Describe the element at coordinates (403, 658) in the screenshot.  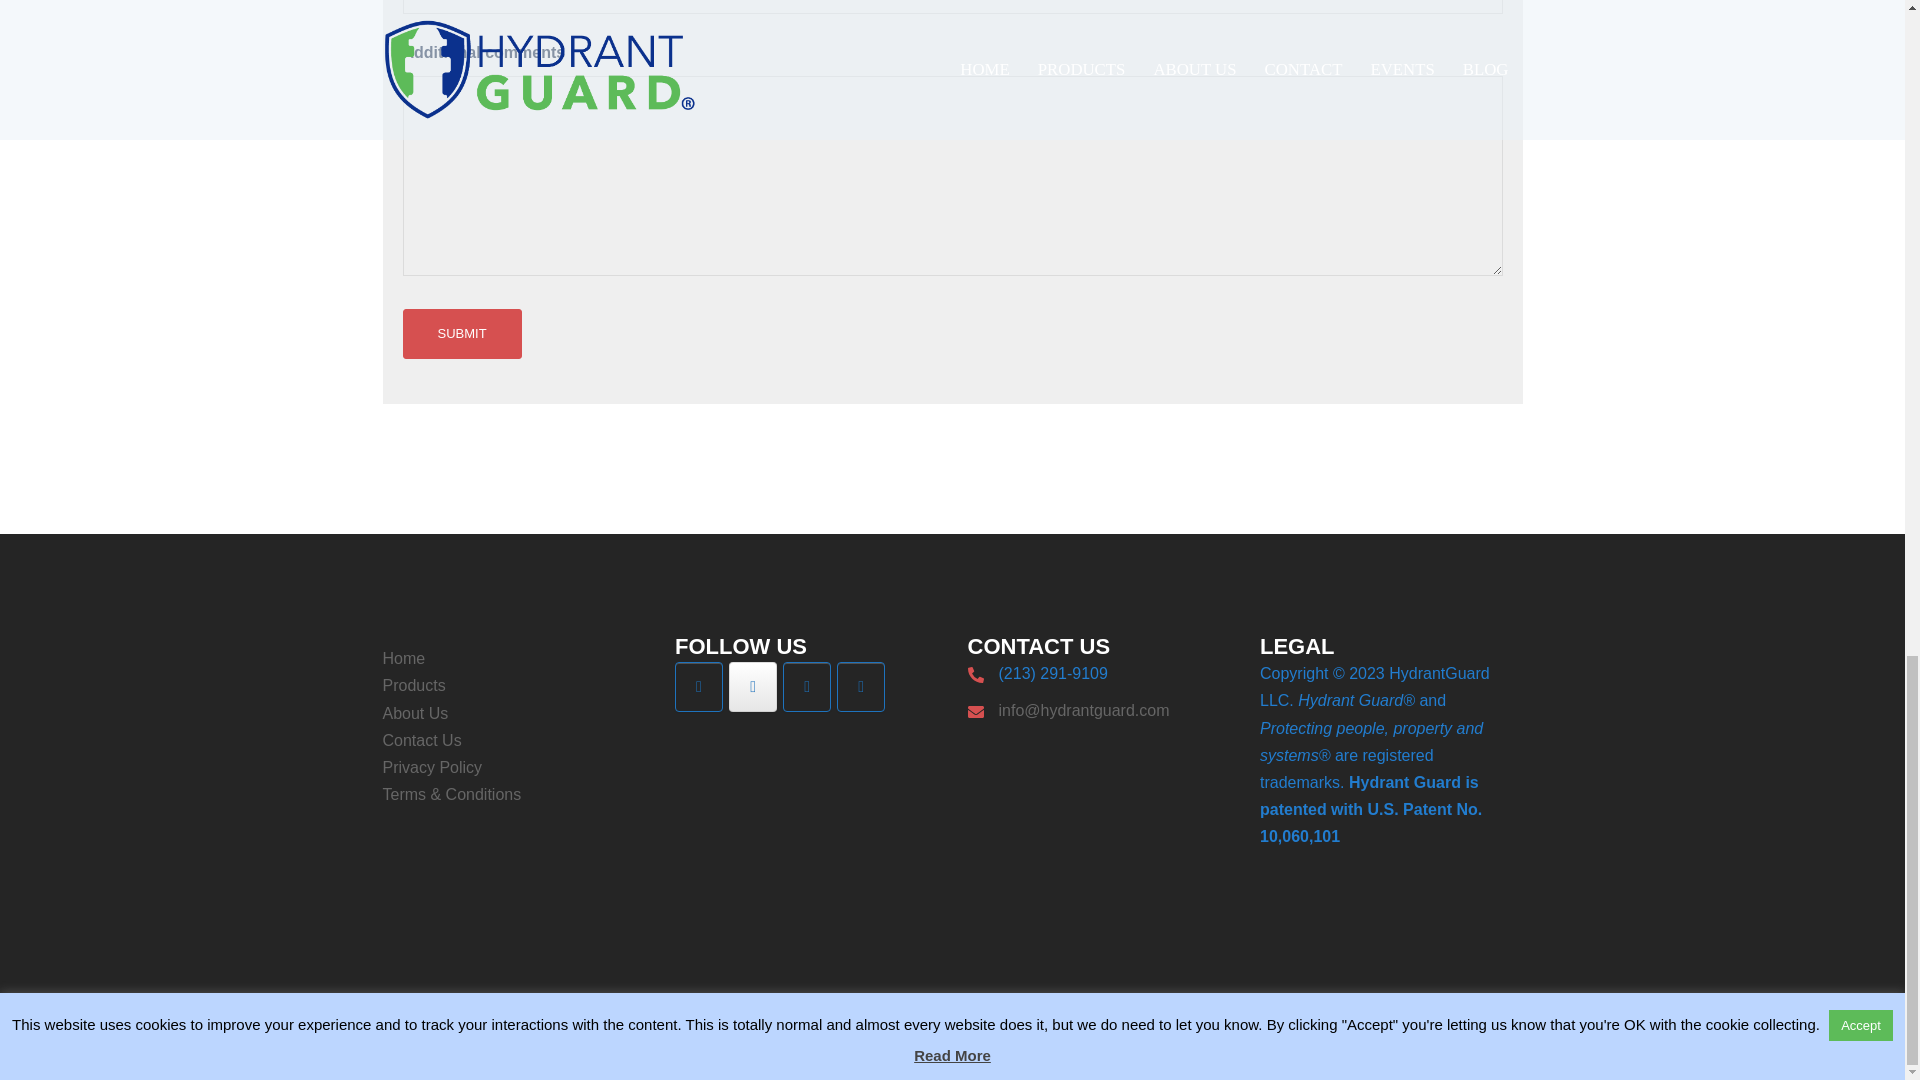
I see `Home` at that location.